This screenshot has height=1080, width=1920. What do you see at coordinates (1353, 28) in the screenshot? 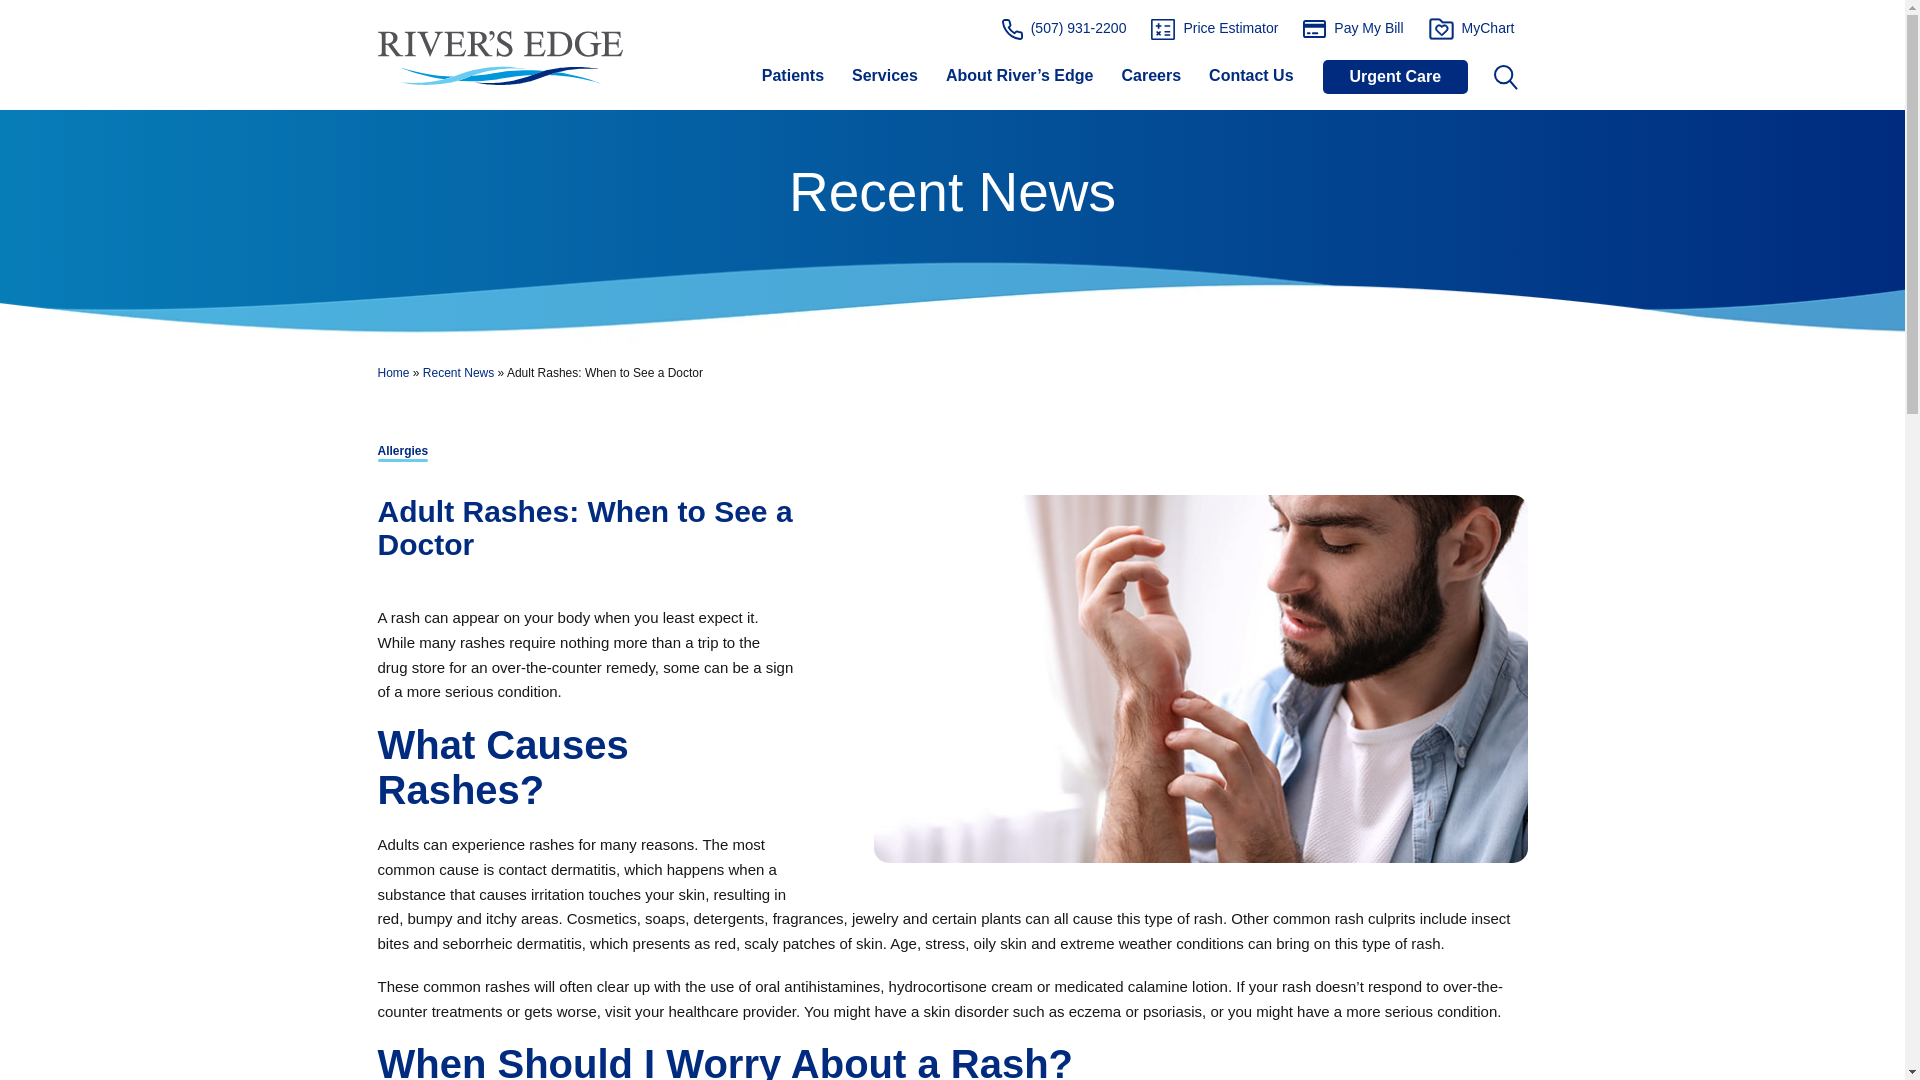
I see `Pay My Bill` at bounding box center [1353, 28].